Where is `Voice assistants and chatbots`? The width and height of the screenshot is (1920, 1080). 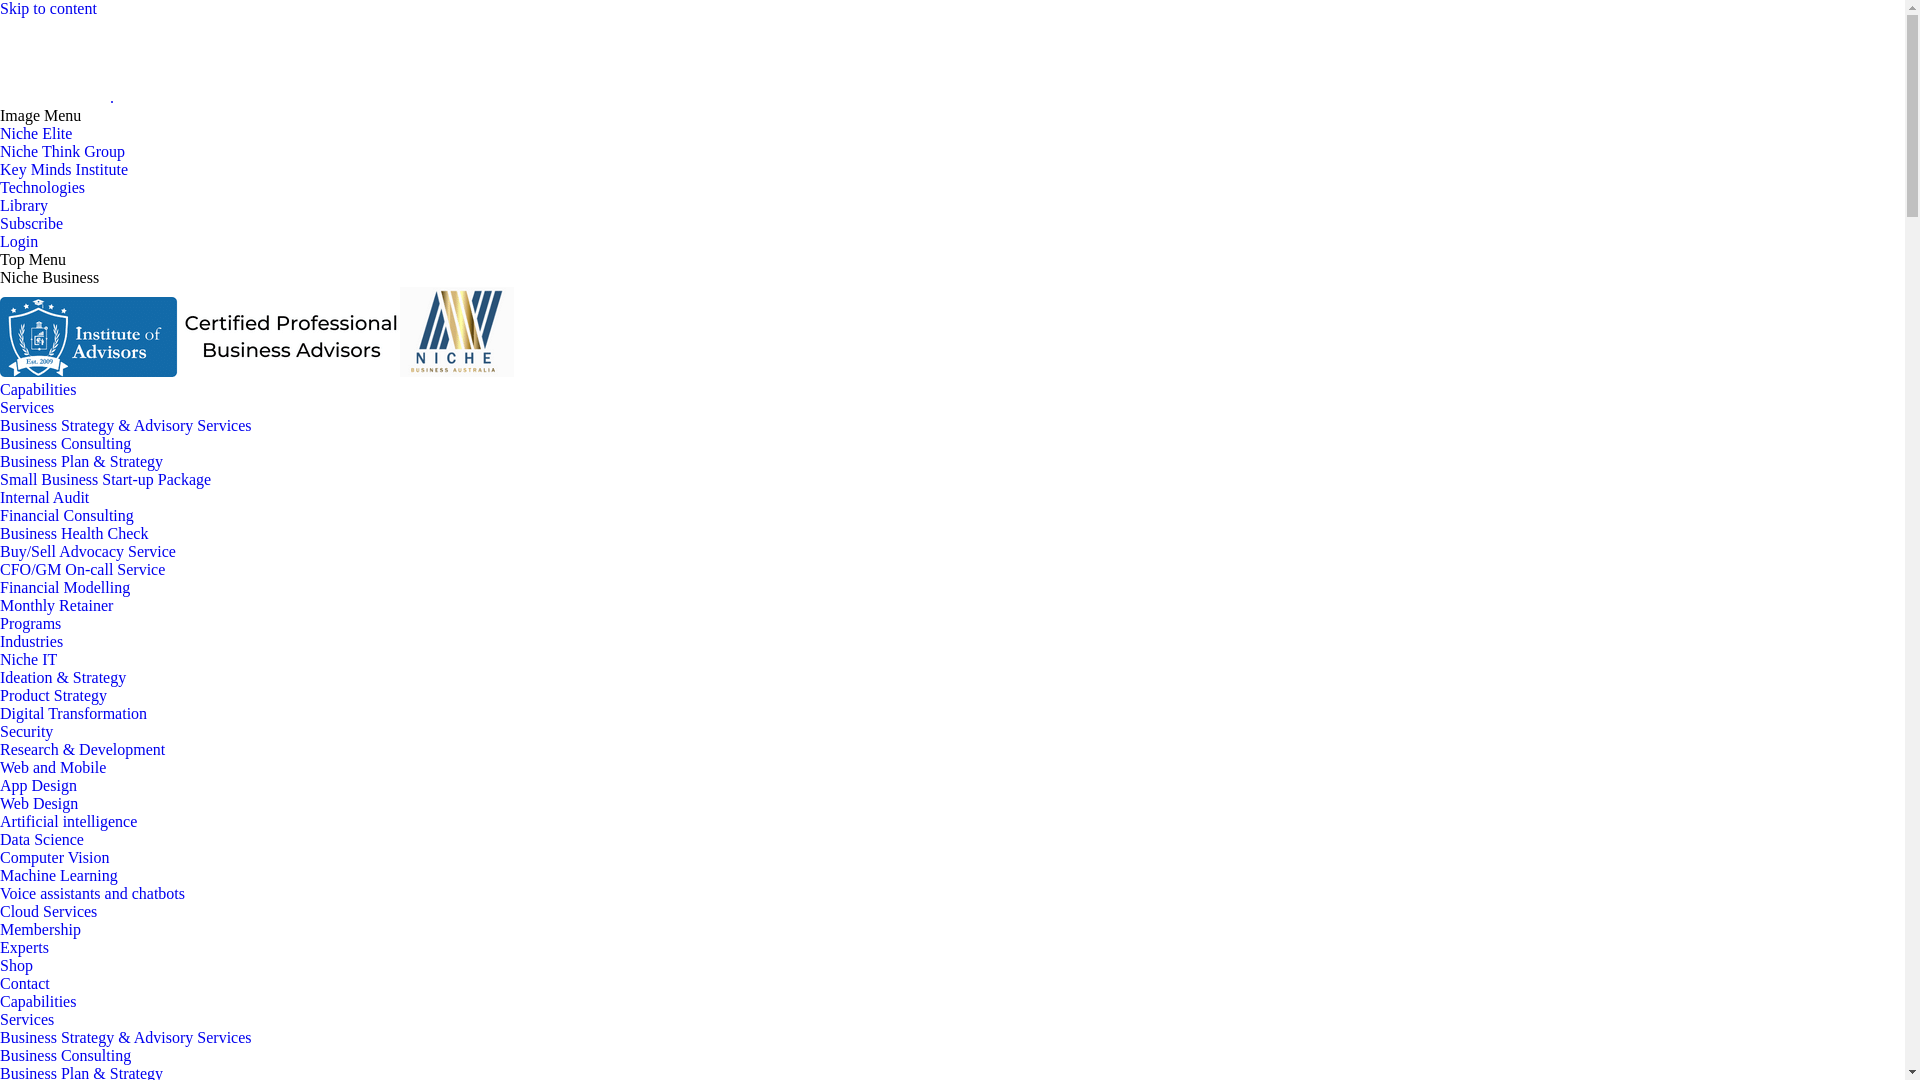
Voice assistants and chatbots is located at coordinates (92, 894).